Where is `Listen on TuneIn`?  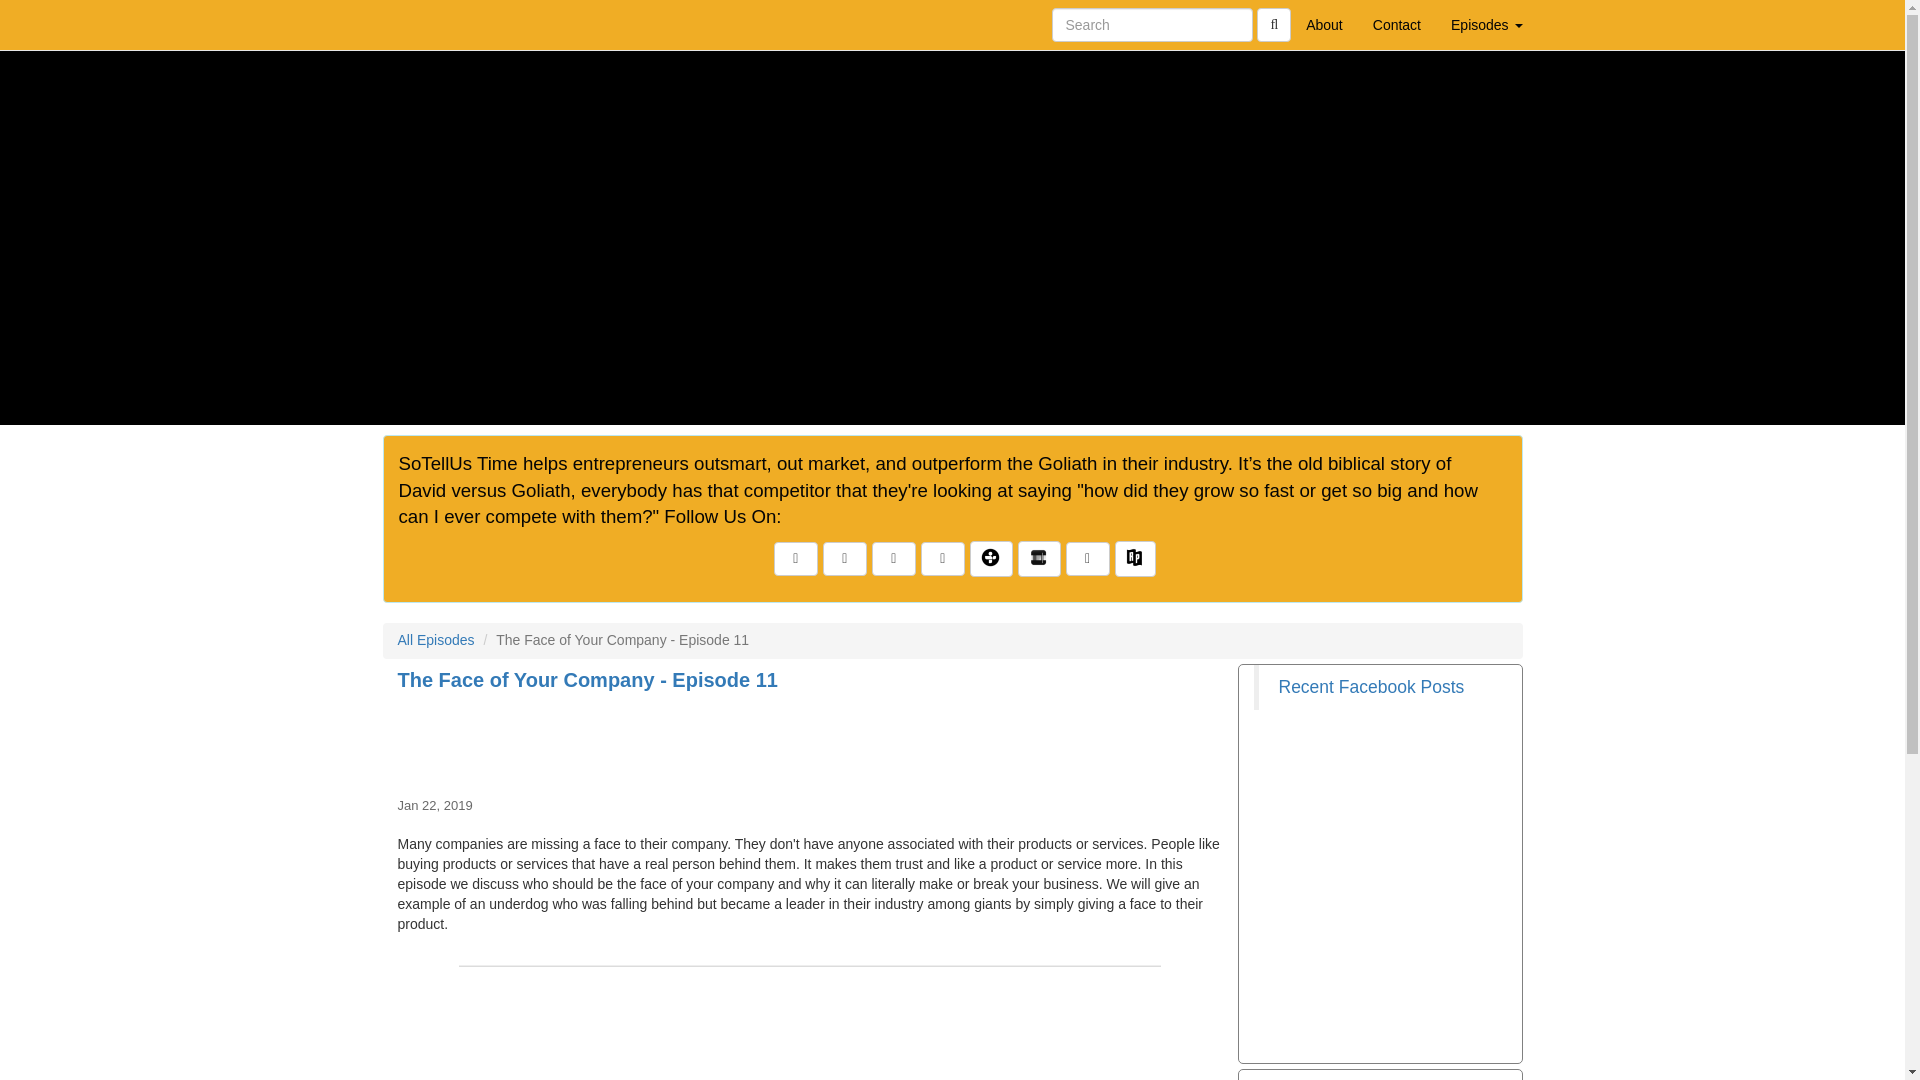
Listen on TuneIn is located at coordinates (991, 558).